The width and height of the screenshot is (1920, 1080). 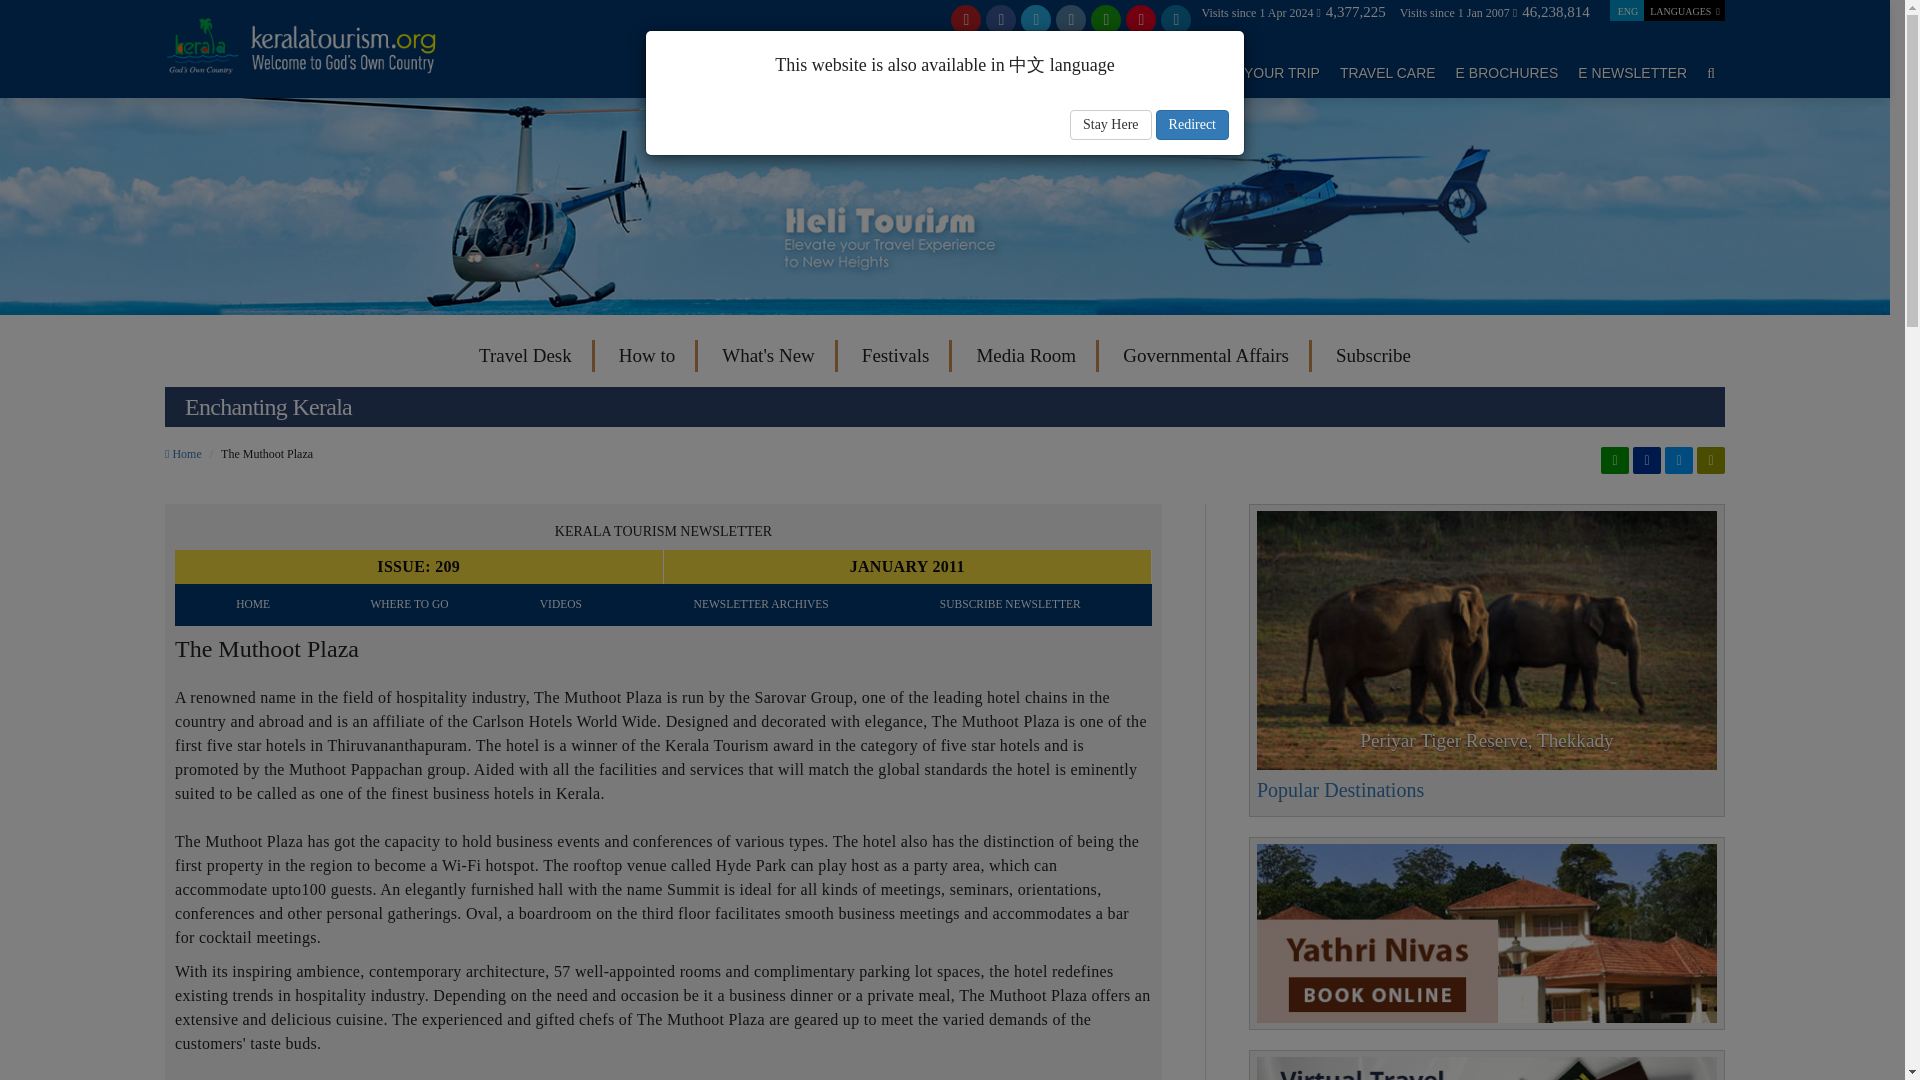 I want to click on WHERE TO STAY, so click(x=1006, y=72).